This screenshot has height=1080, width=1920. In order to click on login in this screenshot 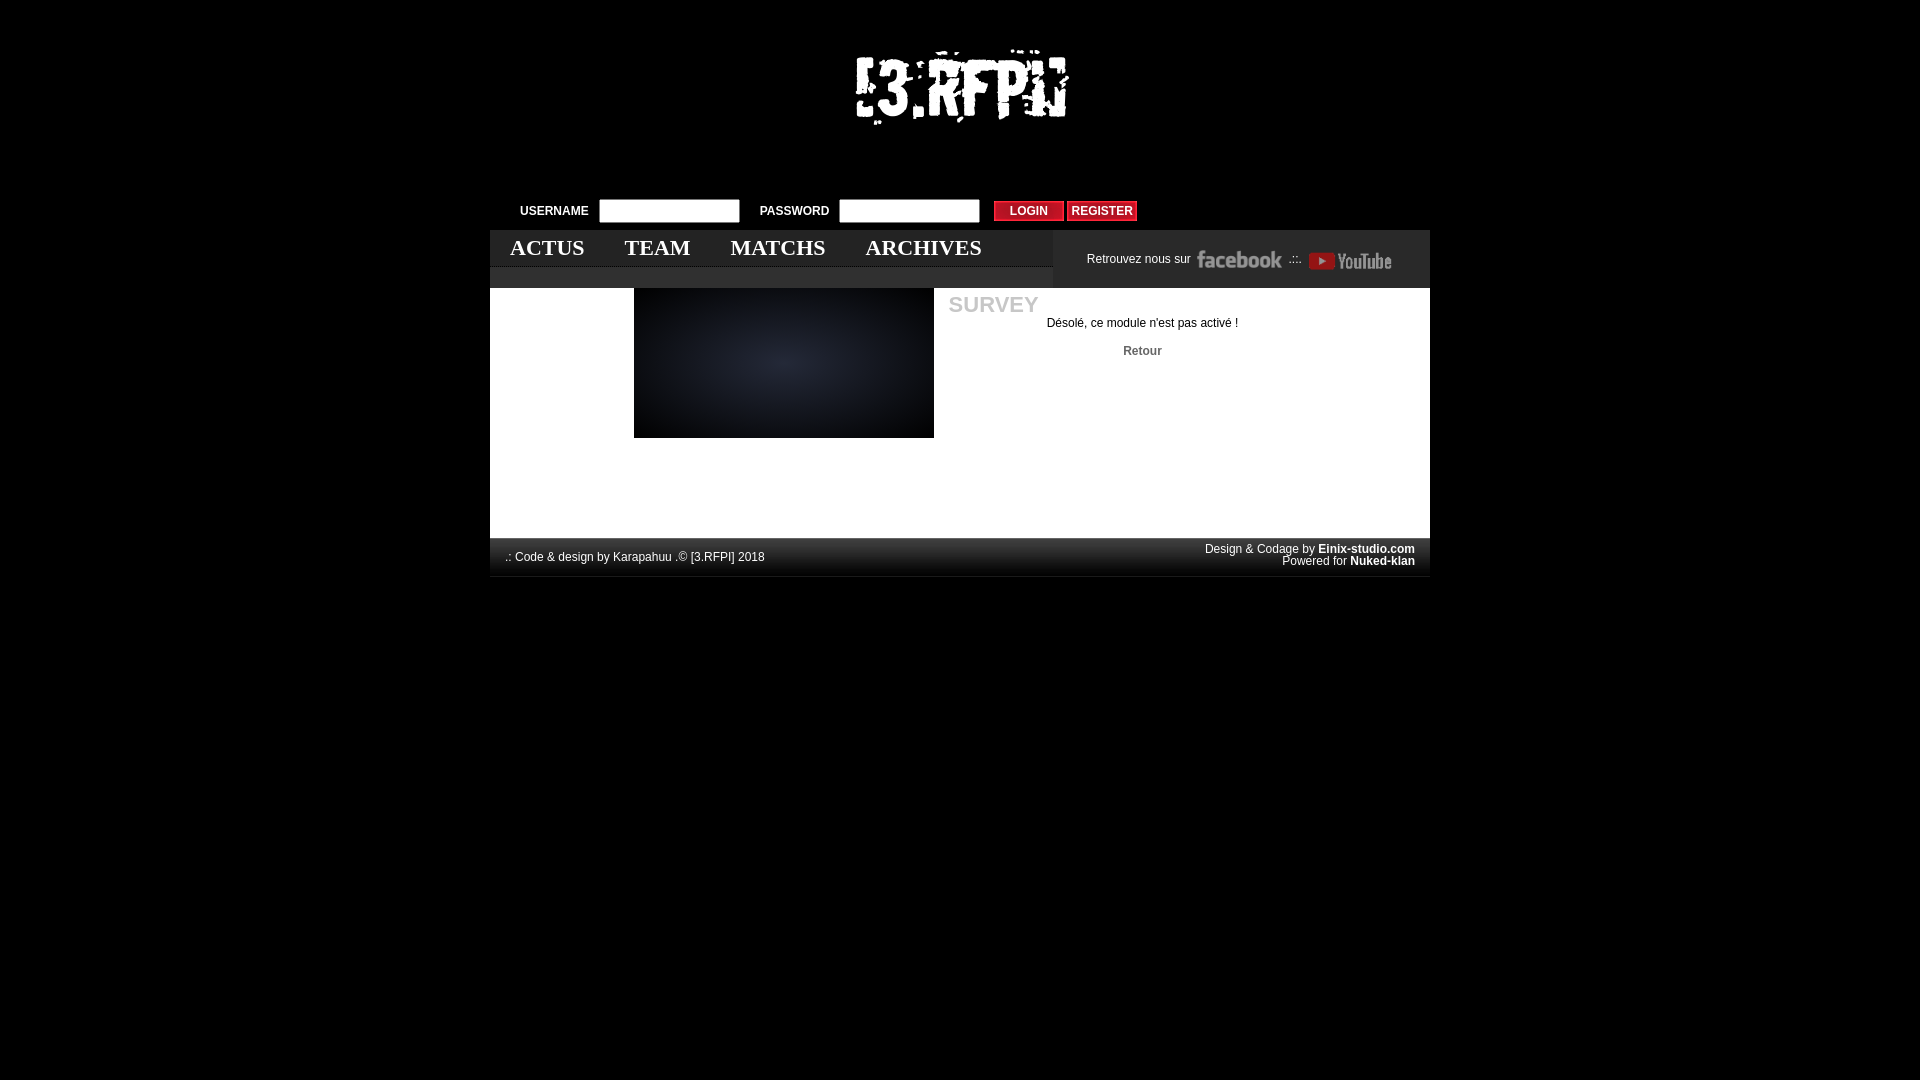, I will do `click(1029, 211)`.